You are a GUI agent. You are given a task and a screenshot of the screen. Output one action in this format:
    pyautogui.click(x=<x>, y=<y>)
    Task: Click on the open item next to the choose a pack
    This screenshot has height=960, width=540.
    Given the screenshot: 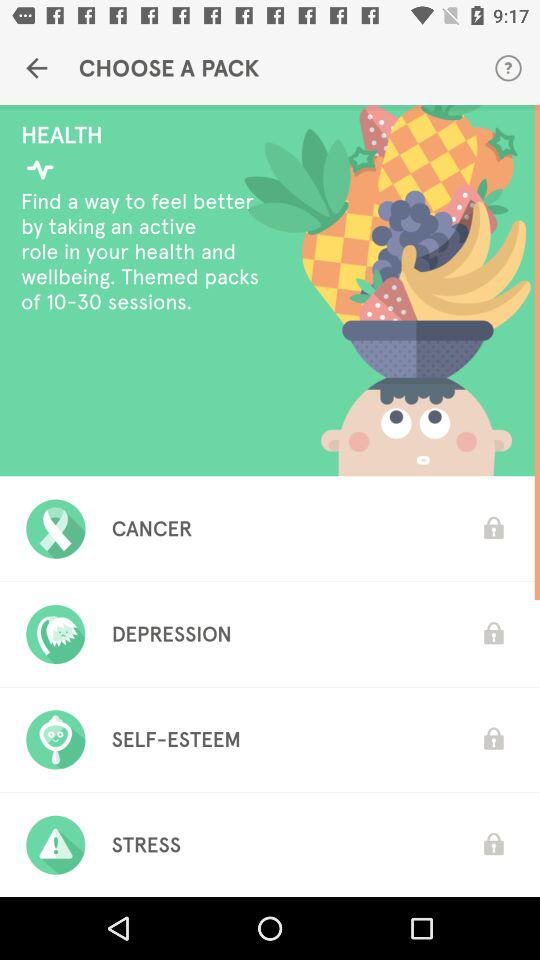 What is the action you would take?
    pyautogui.click(x=508, y=68)
    